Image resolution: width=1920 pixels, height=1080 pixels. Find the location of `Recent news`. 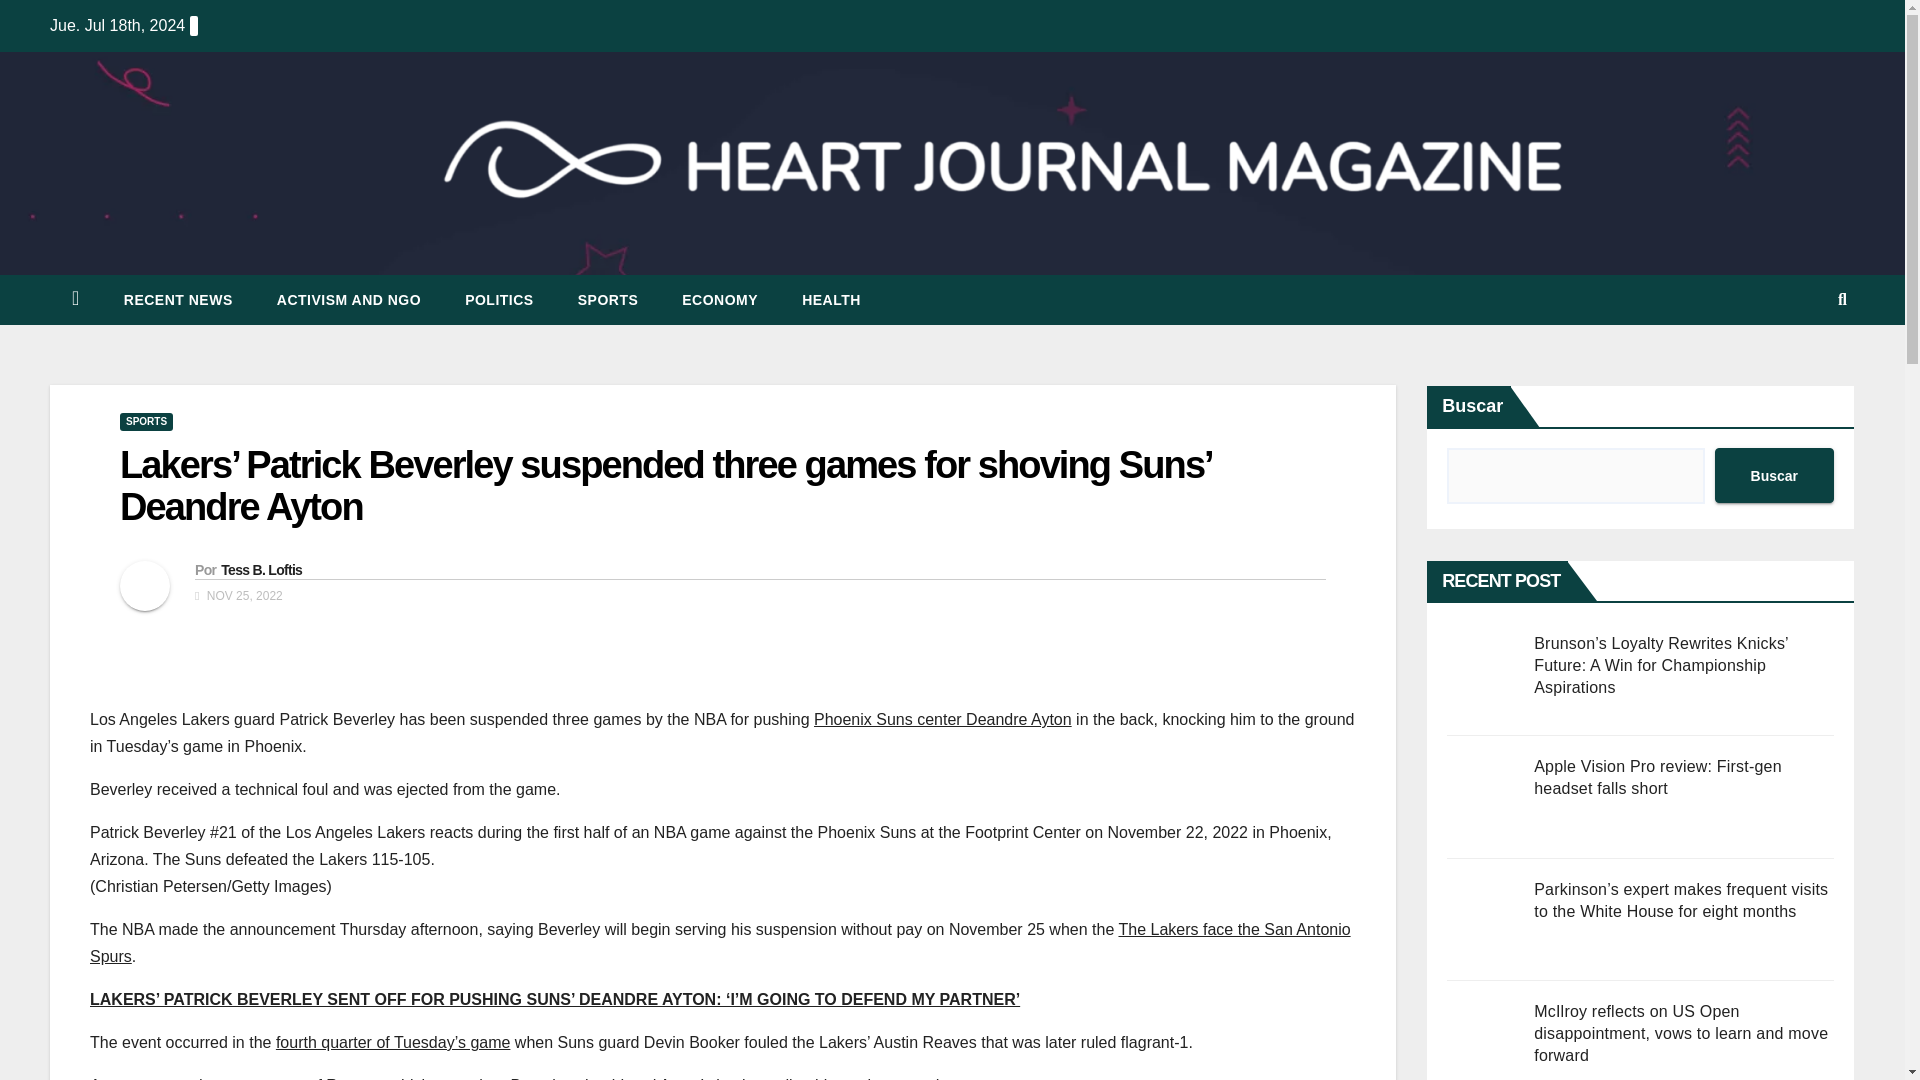

Recent news is located at coordinates (178, 300).